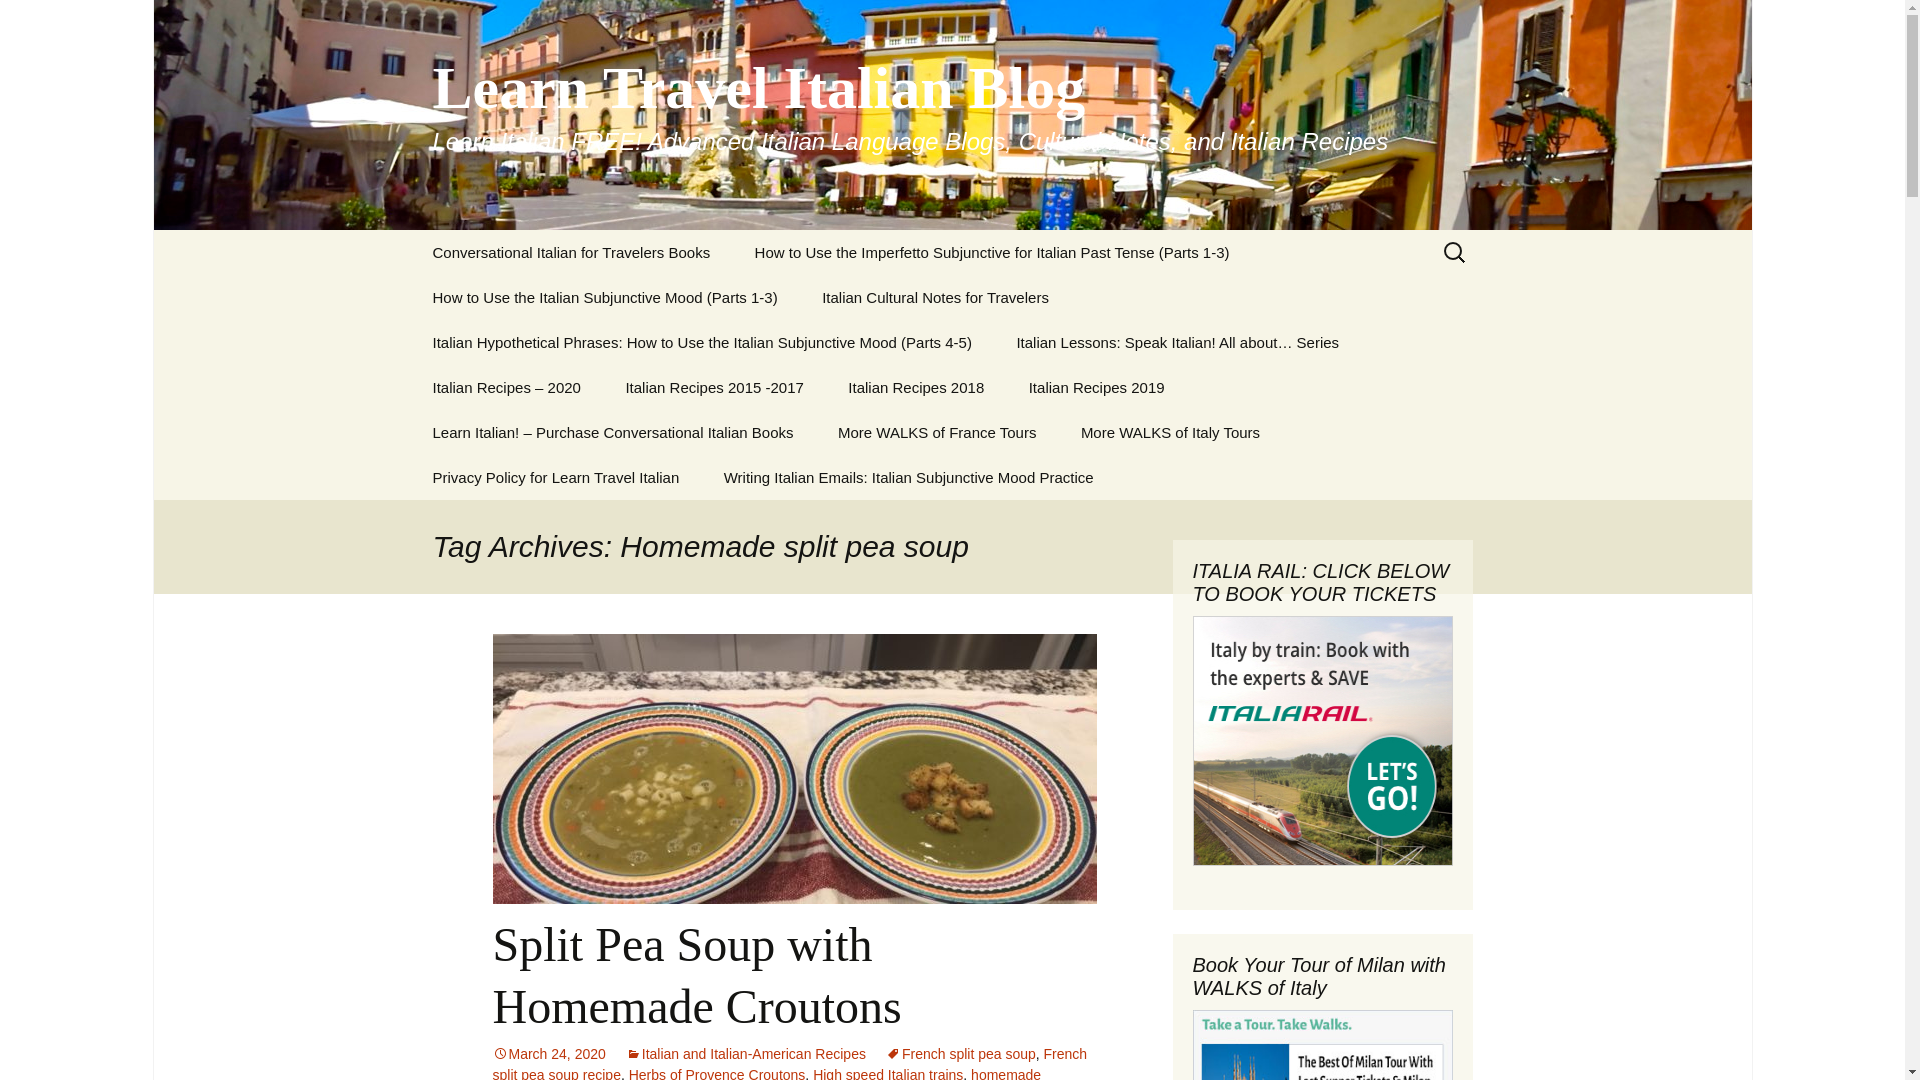 The width and height of the screenshot is (1920, 1080). What do you see at coordinates (788, 1063) in the screenshot?
I see `French split pea soup recipe` at bounding box center [788, 1063].